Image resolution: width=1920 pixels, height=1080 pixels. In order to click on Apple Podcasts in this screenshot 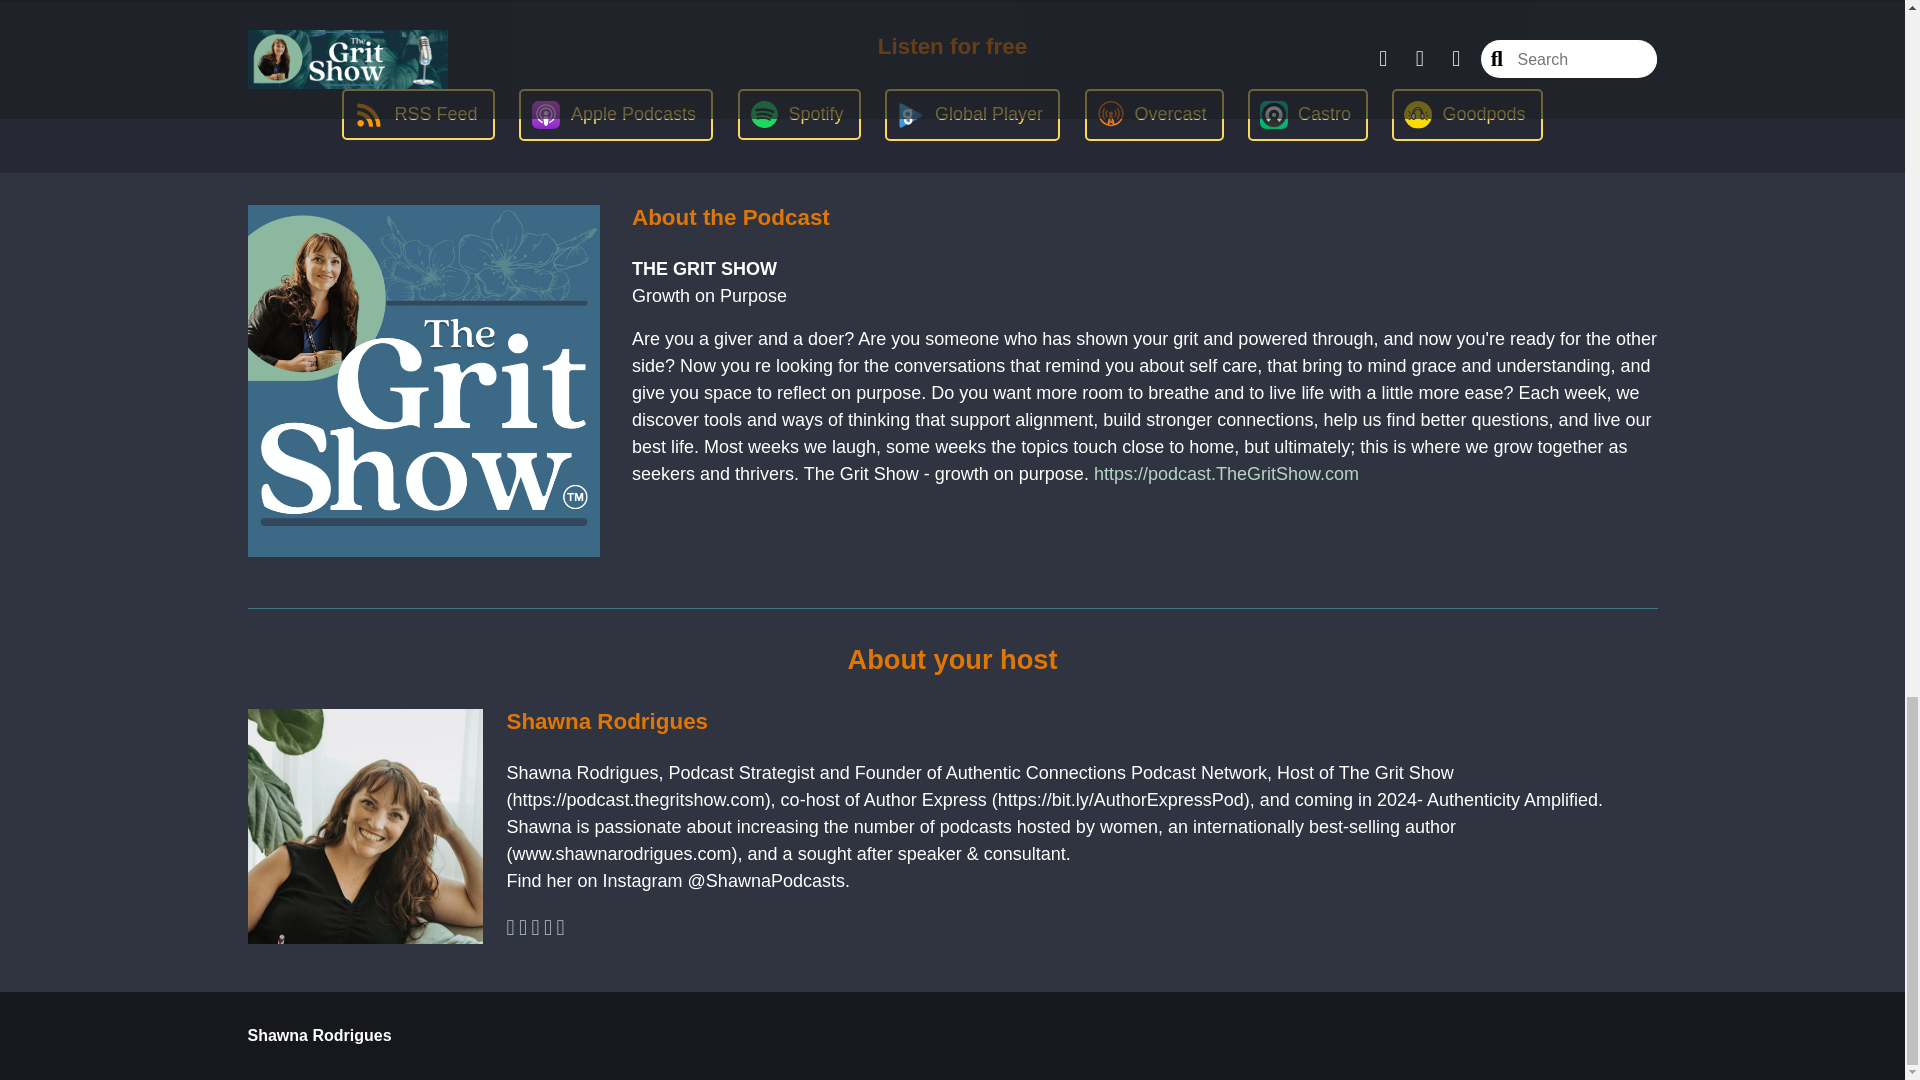, I will do `click(615, 114)`.